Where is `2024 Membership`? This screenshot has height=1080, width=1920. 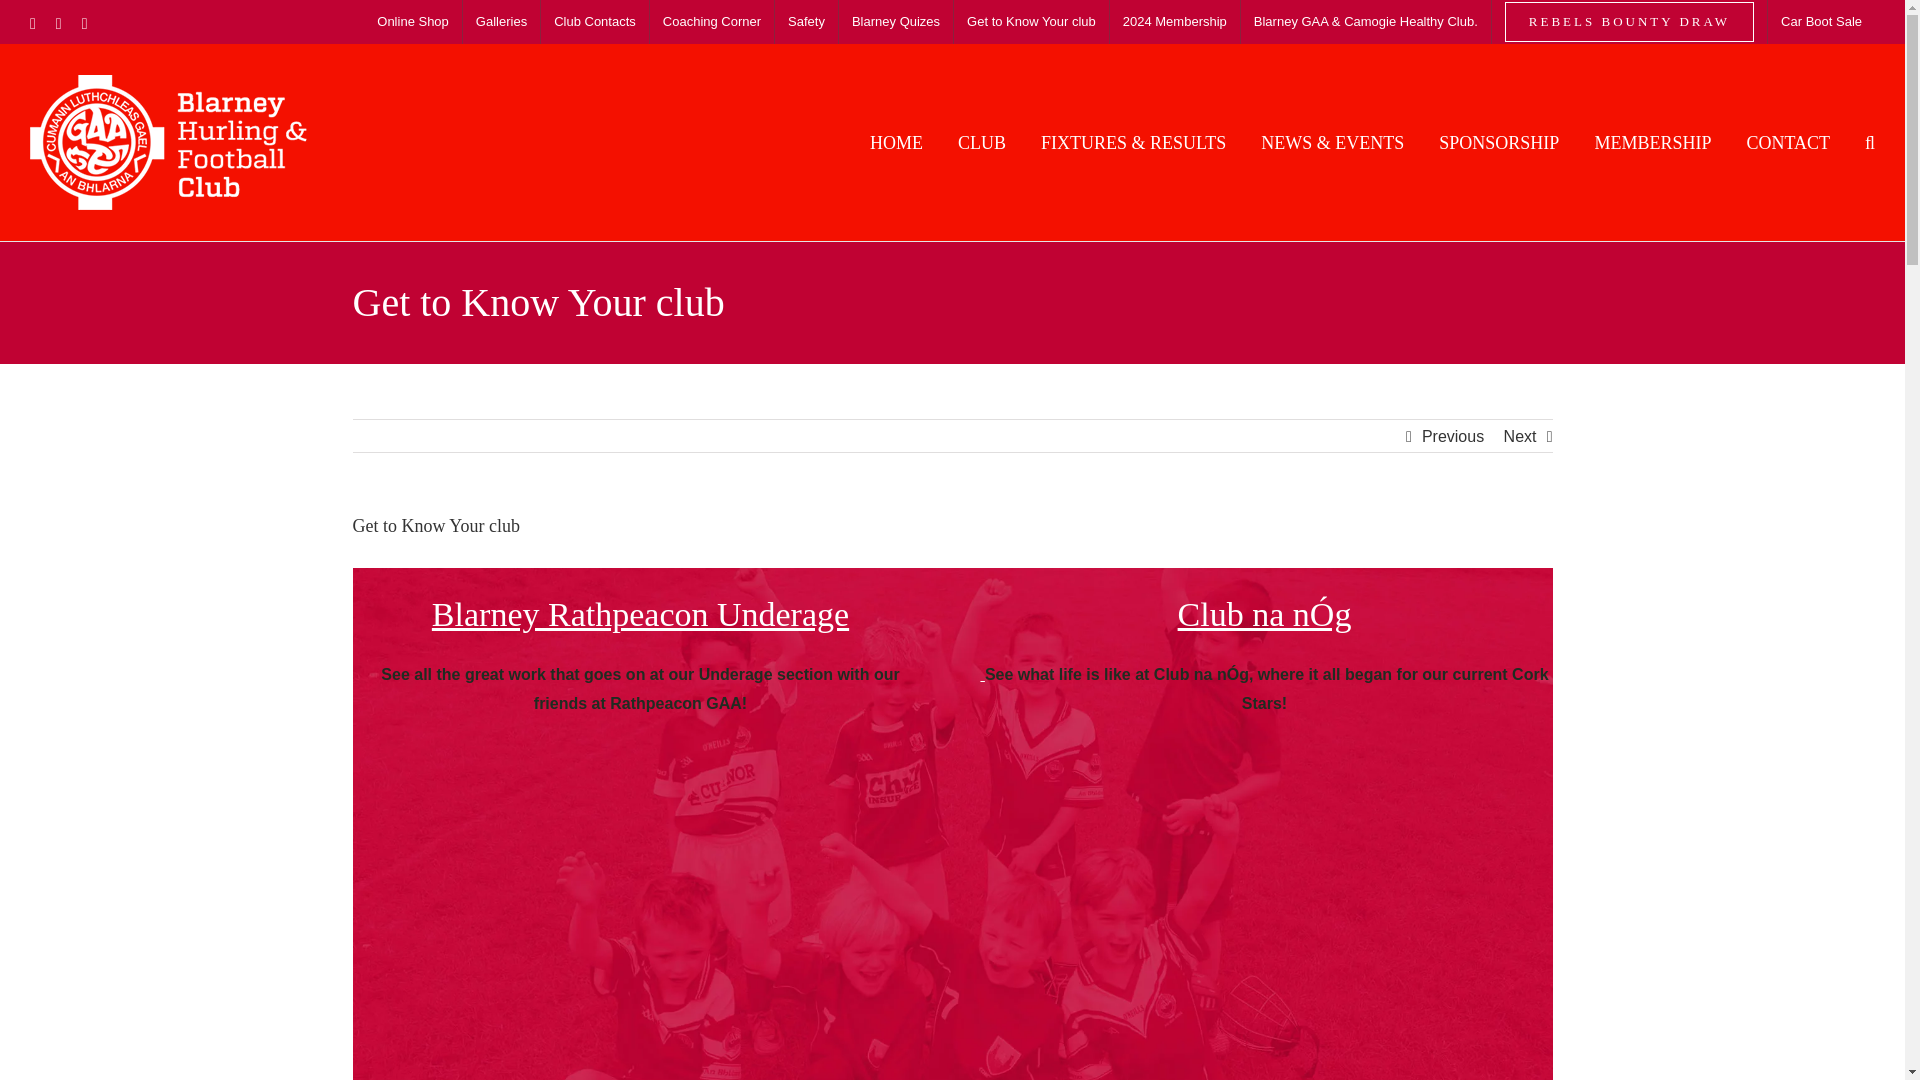
2024 Membership is located at coordinates (1174, 22).